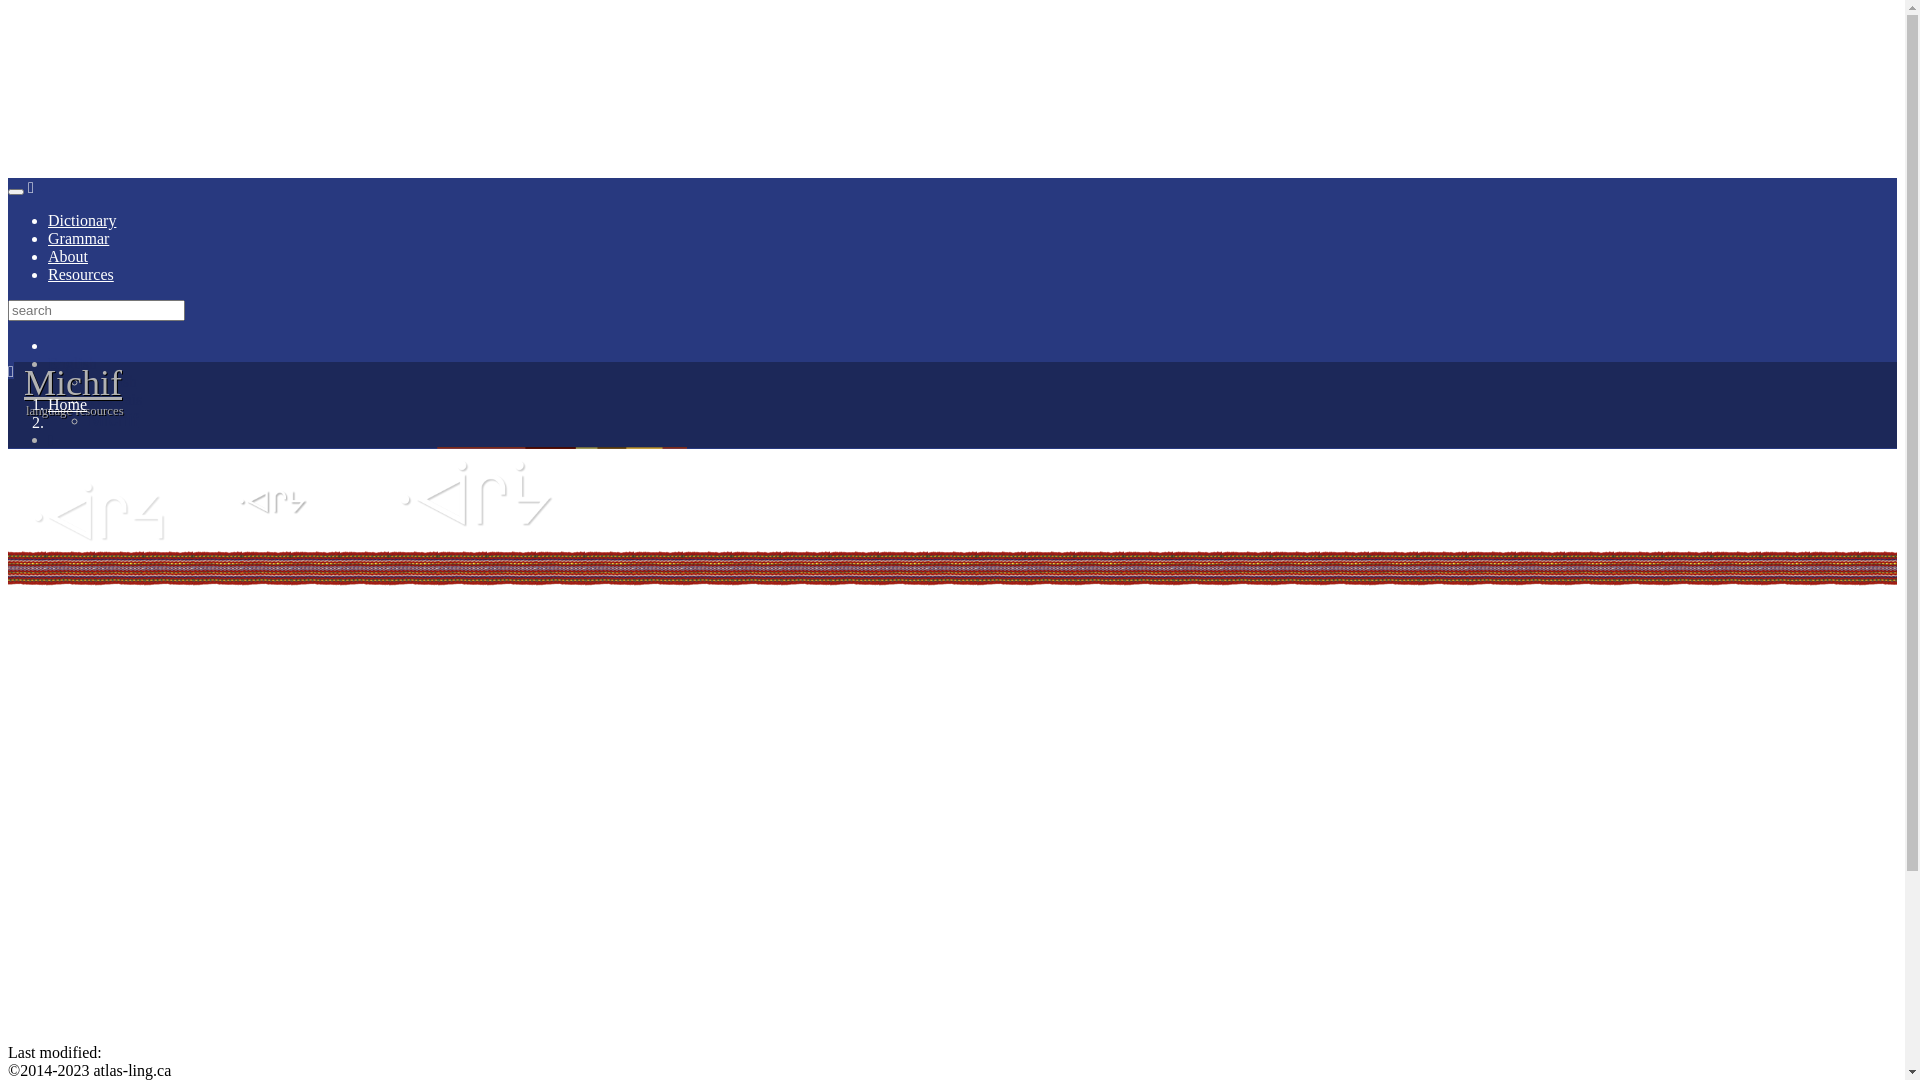 This screenshot has width=1920, height=1080. What do you see at coordinates (72, 364) in the screenshot?
I see `English` at bounding box center [72, 364].